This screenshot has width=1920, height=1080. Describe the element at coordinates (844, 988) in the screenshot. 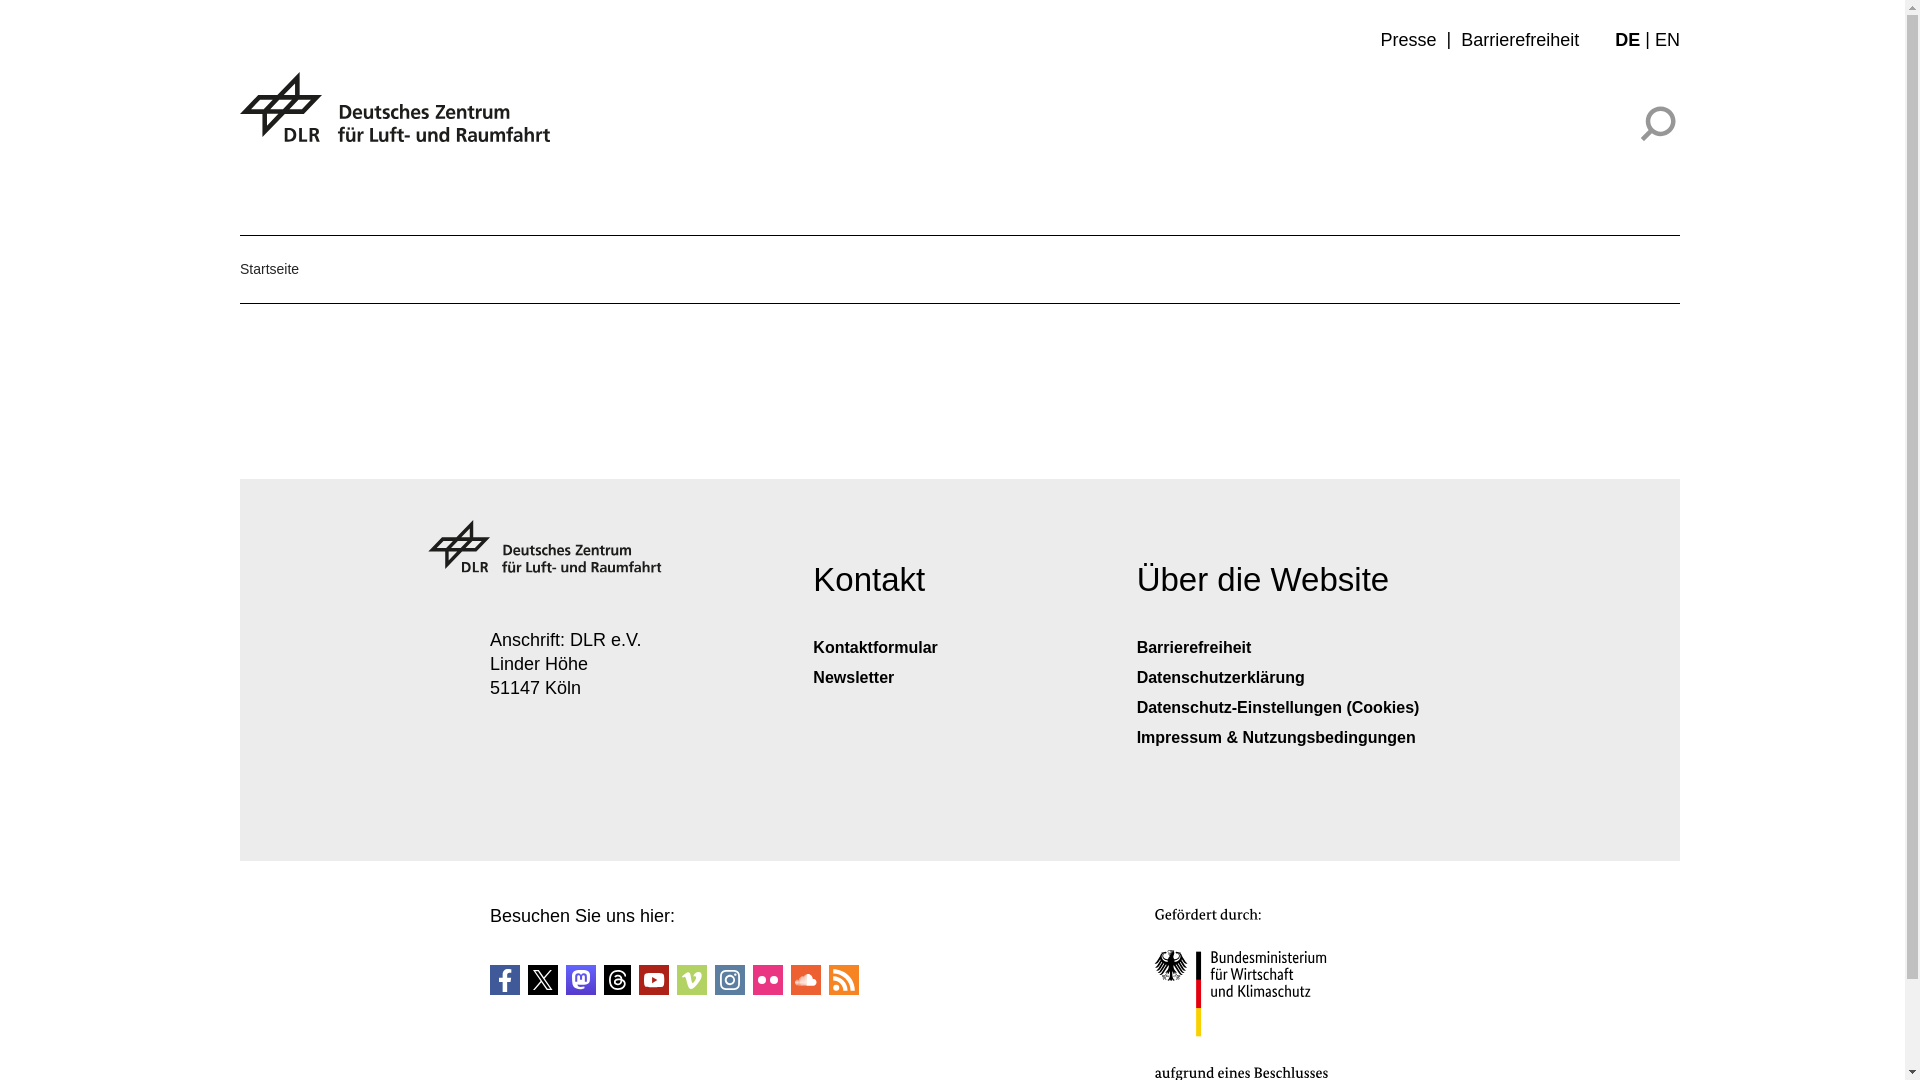

I see `Besuchen Sie uns auf RSS` at that location.